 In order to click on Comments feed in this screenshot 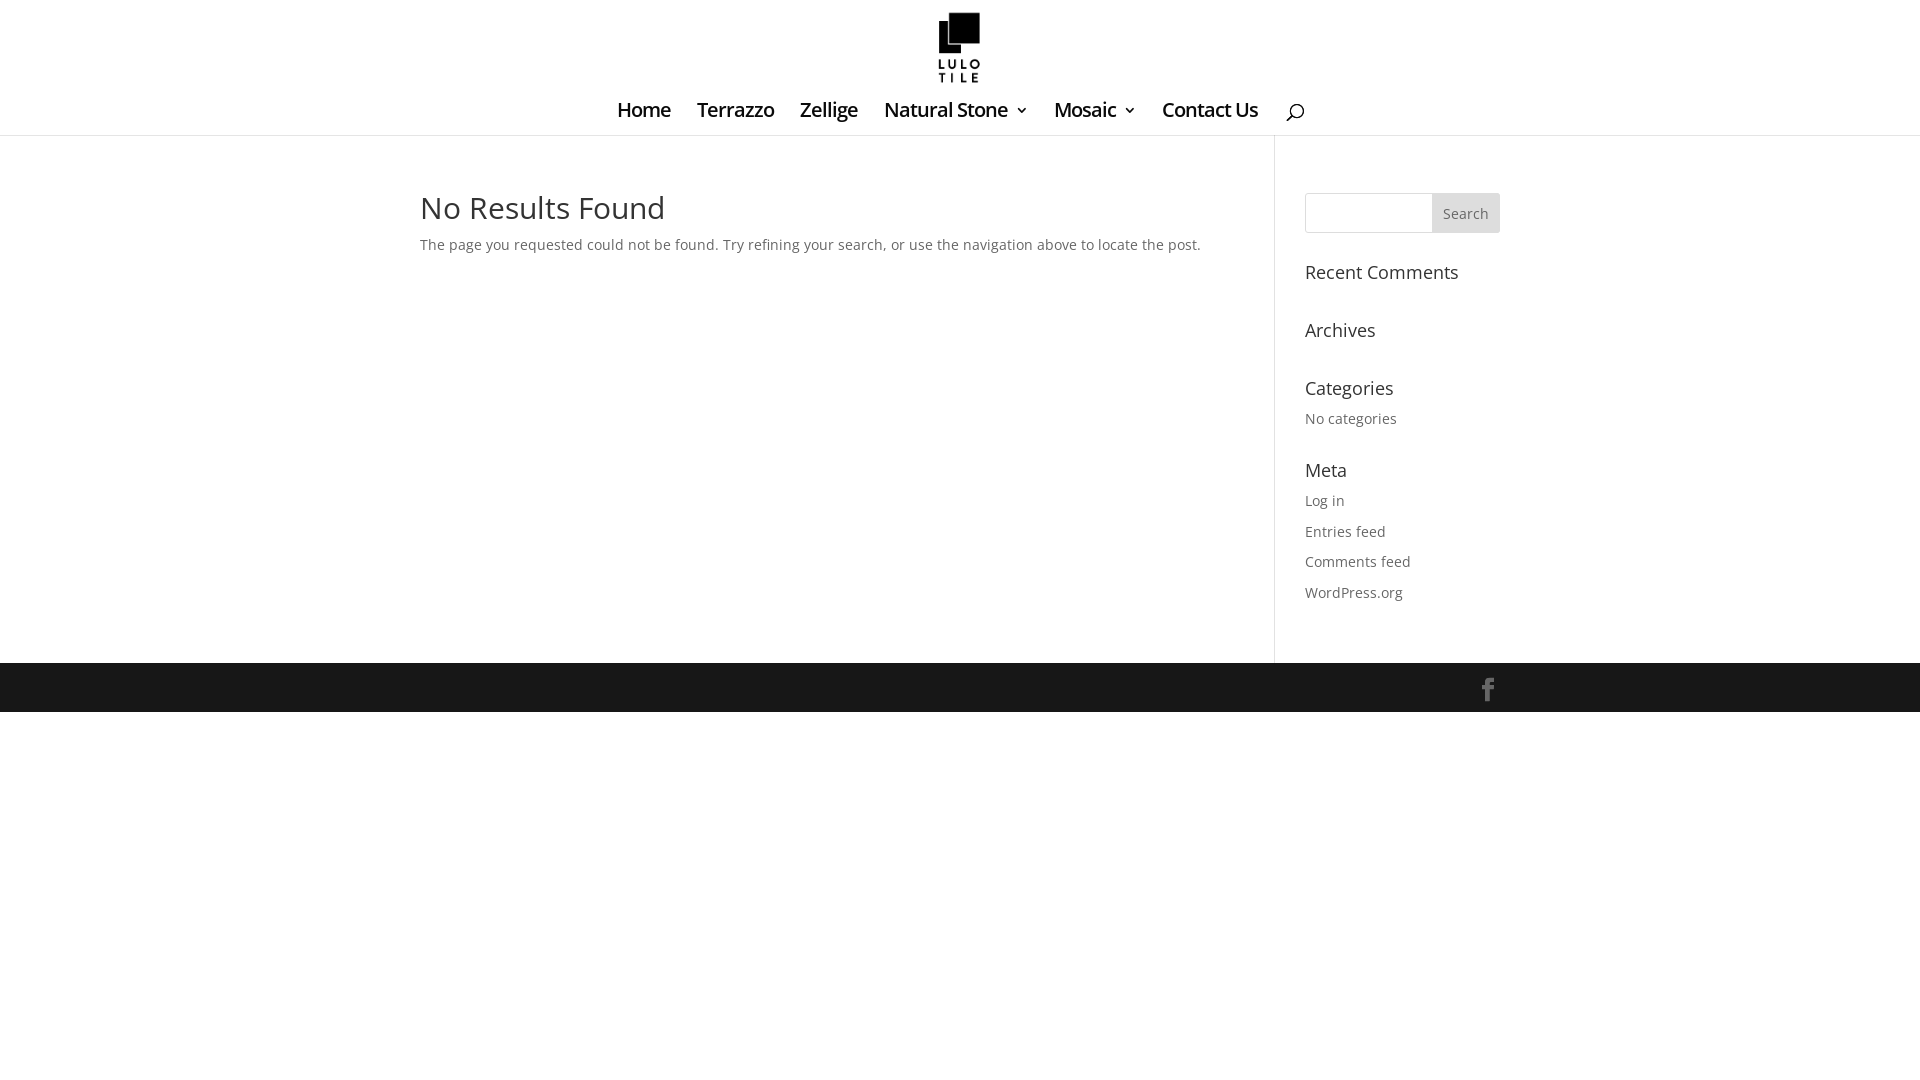, I will do `click(1358, 562)`.